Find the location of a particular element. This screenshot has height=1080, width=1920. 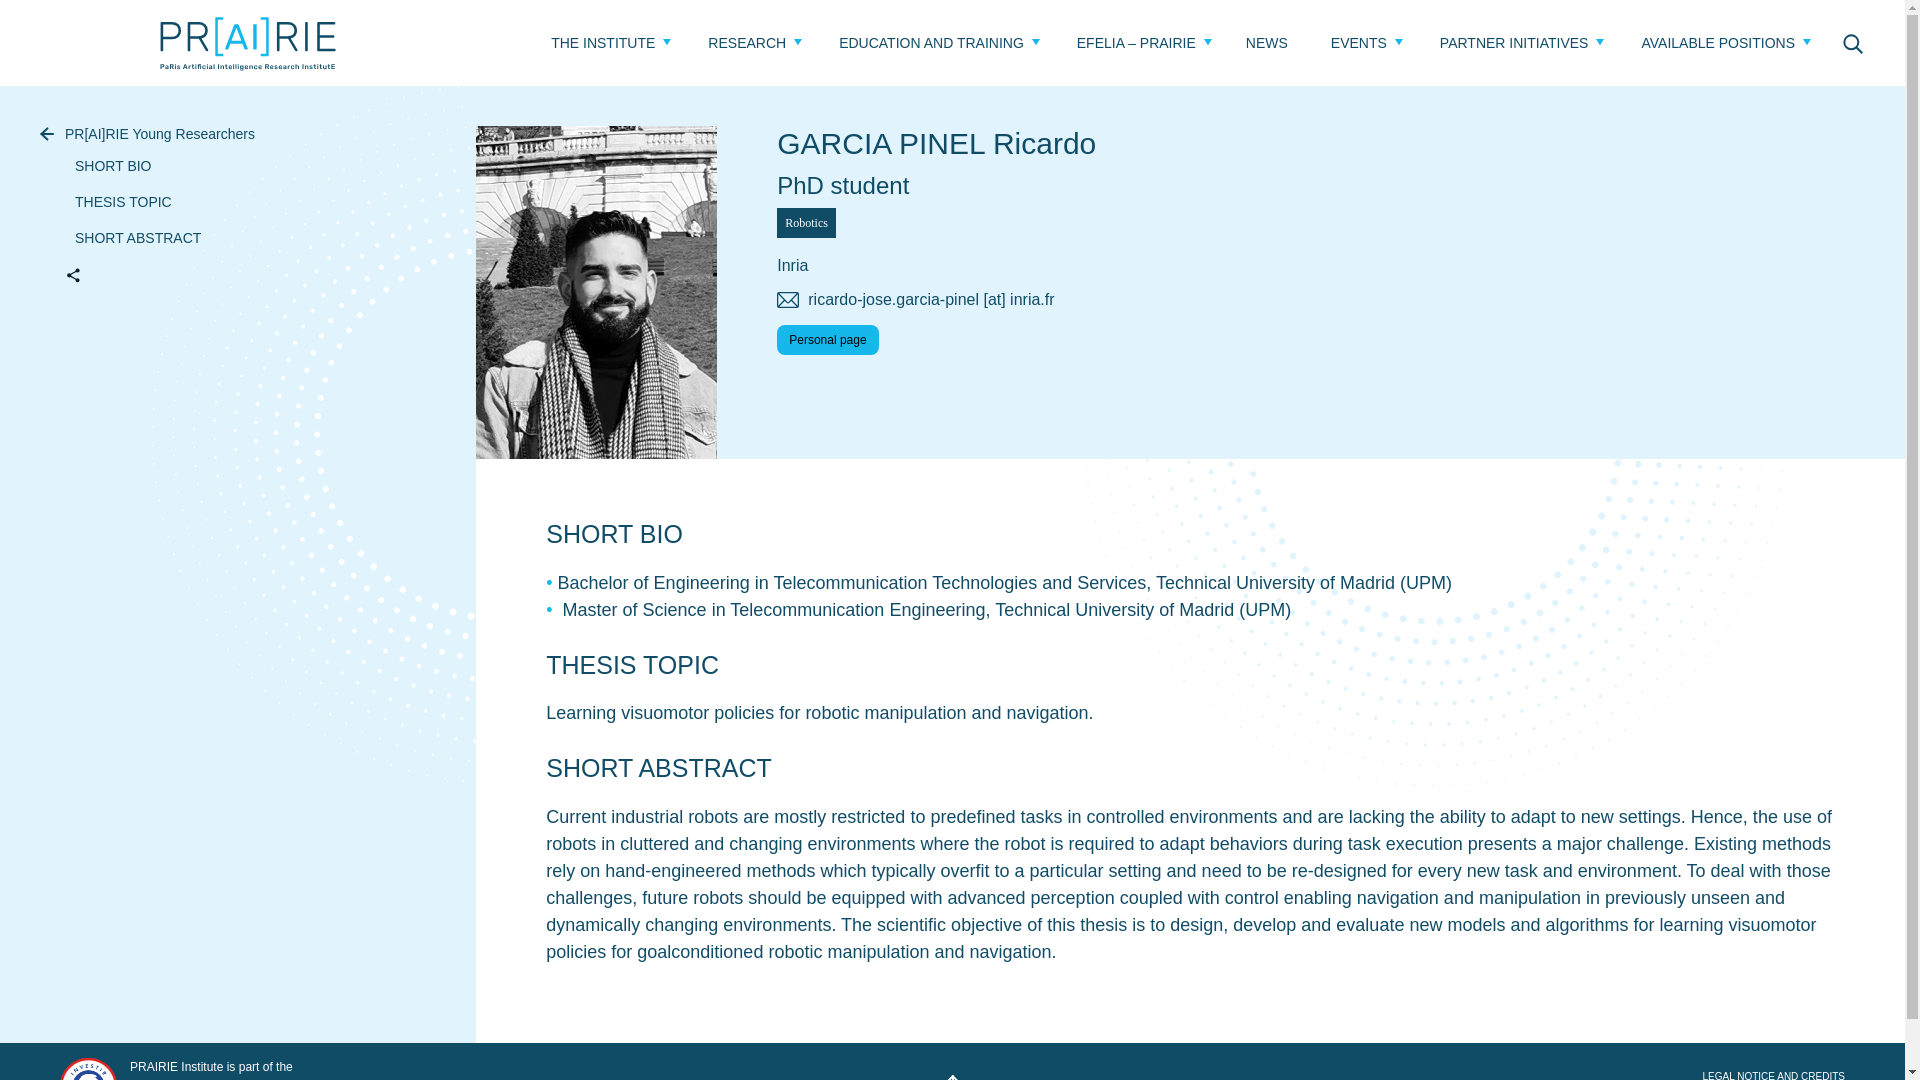

Retour sur la page 'Prairie Young Researchers' is located at coordinates (228, 134).